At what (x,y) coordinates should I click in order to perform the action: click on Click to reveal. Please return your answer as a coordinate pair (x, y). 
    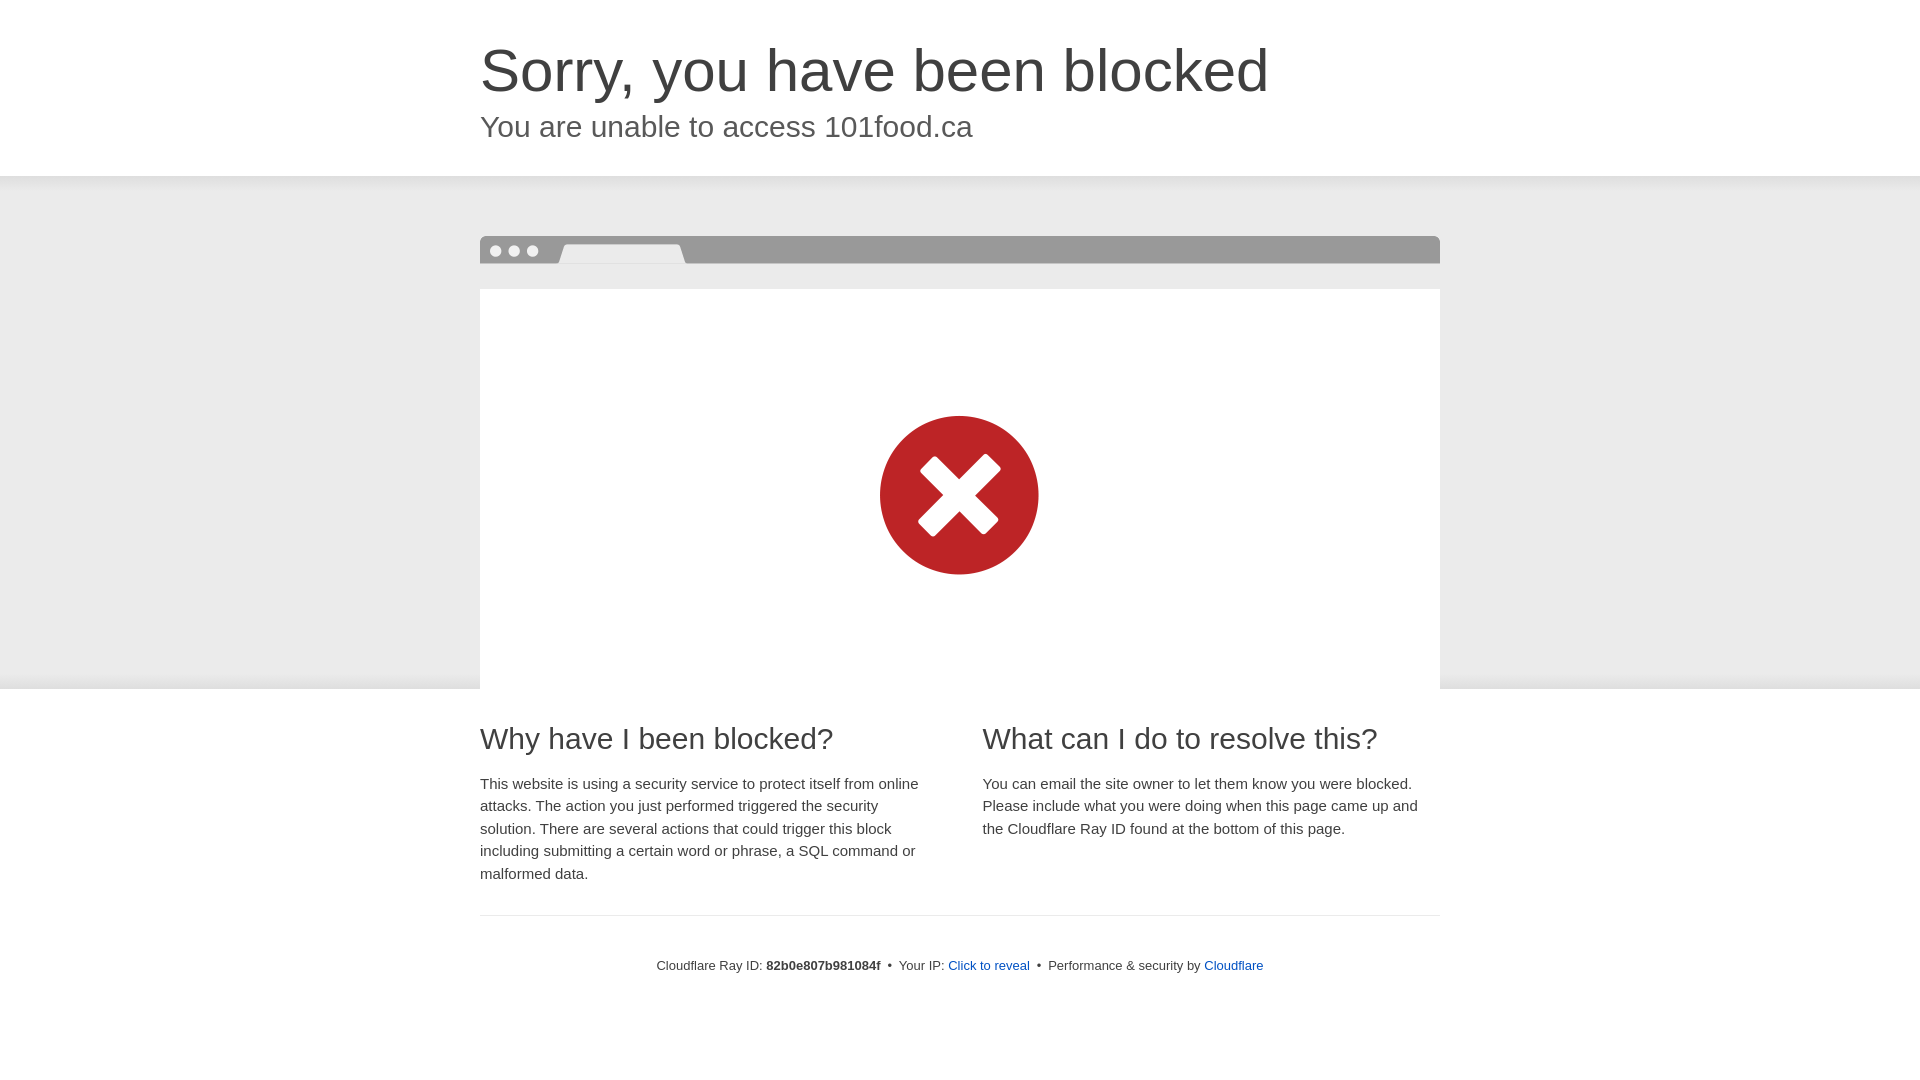
    Looking at the image, I should click on (989, 966).